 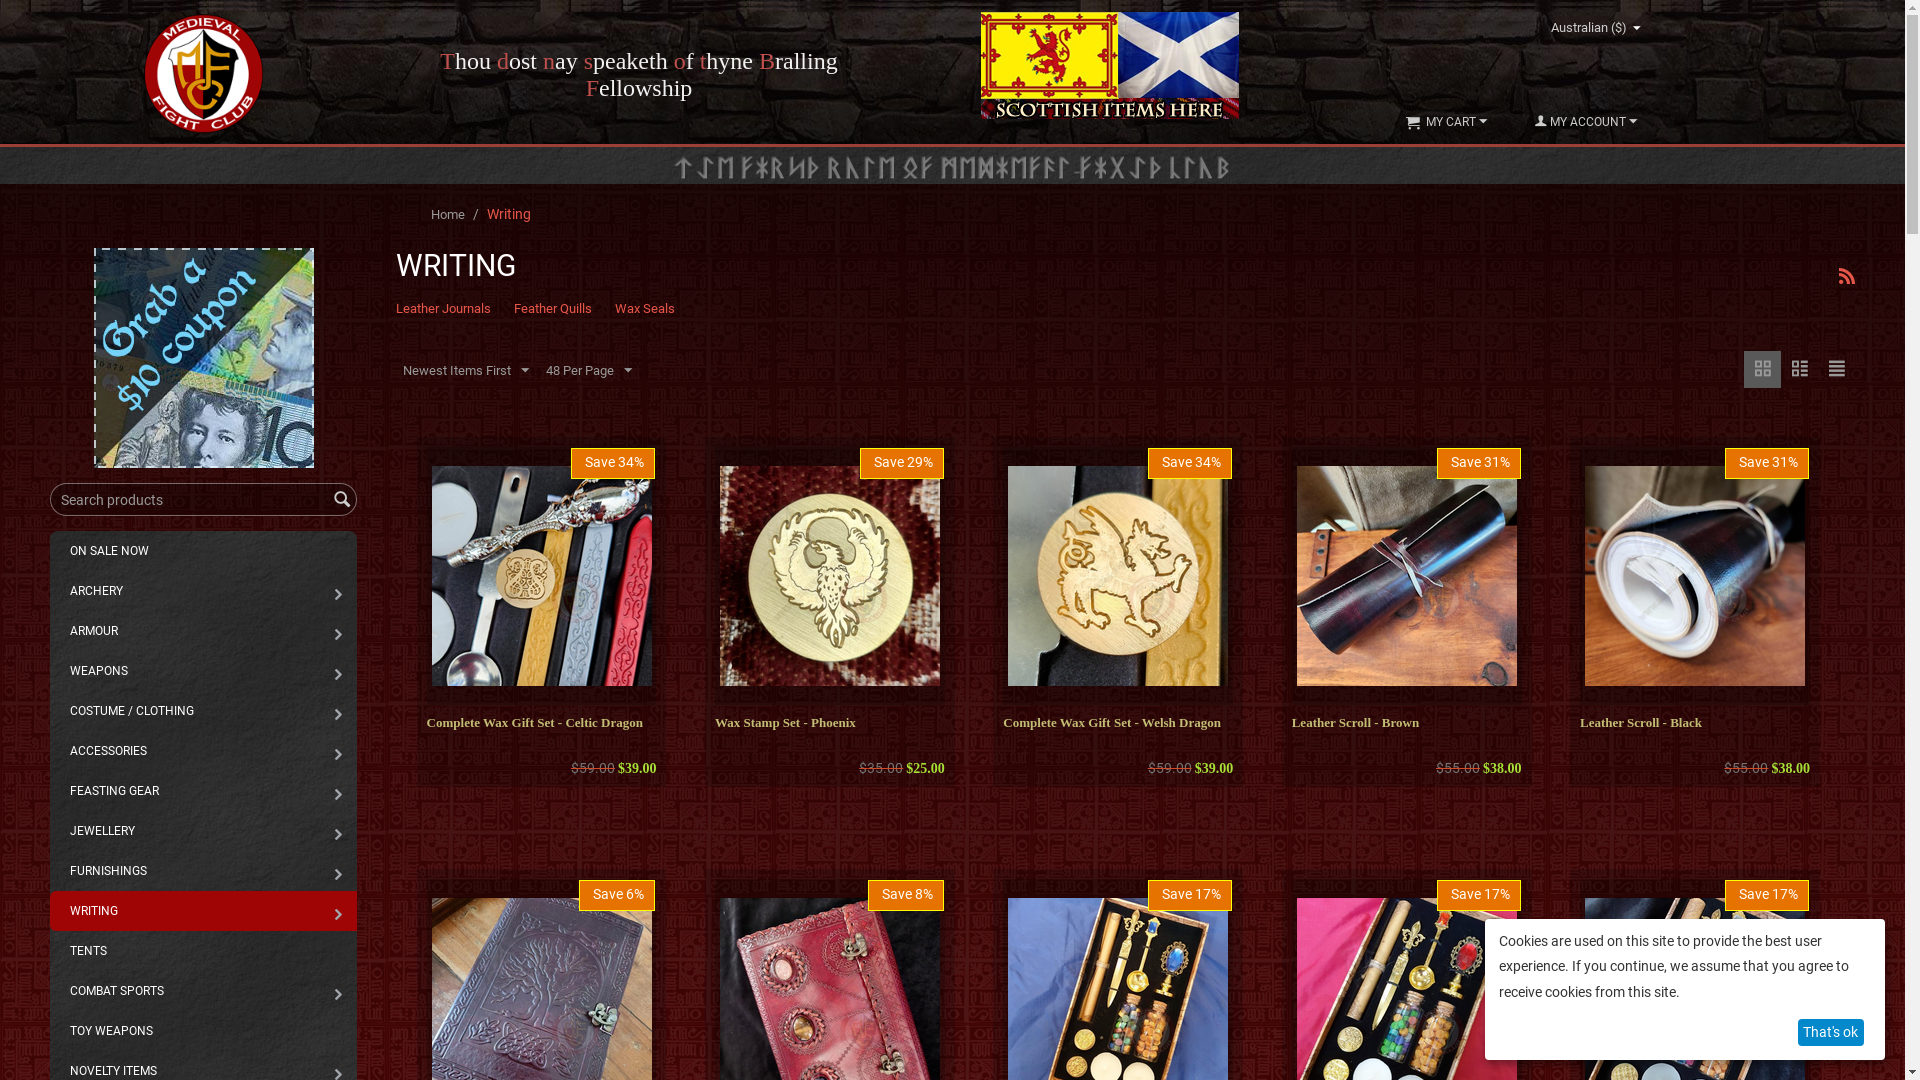 What do you see at coordinates (204, 791) in the screenshot?
I see `FEASTING GEAR` at bounding box center [204, 791].